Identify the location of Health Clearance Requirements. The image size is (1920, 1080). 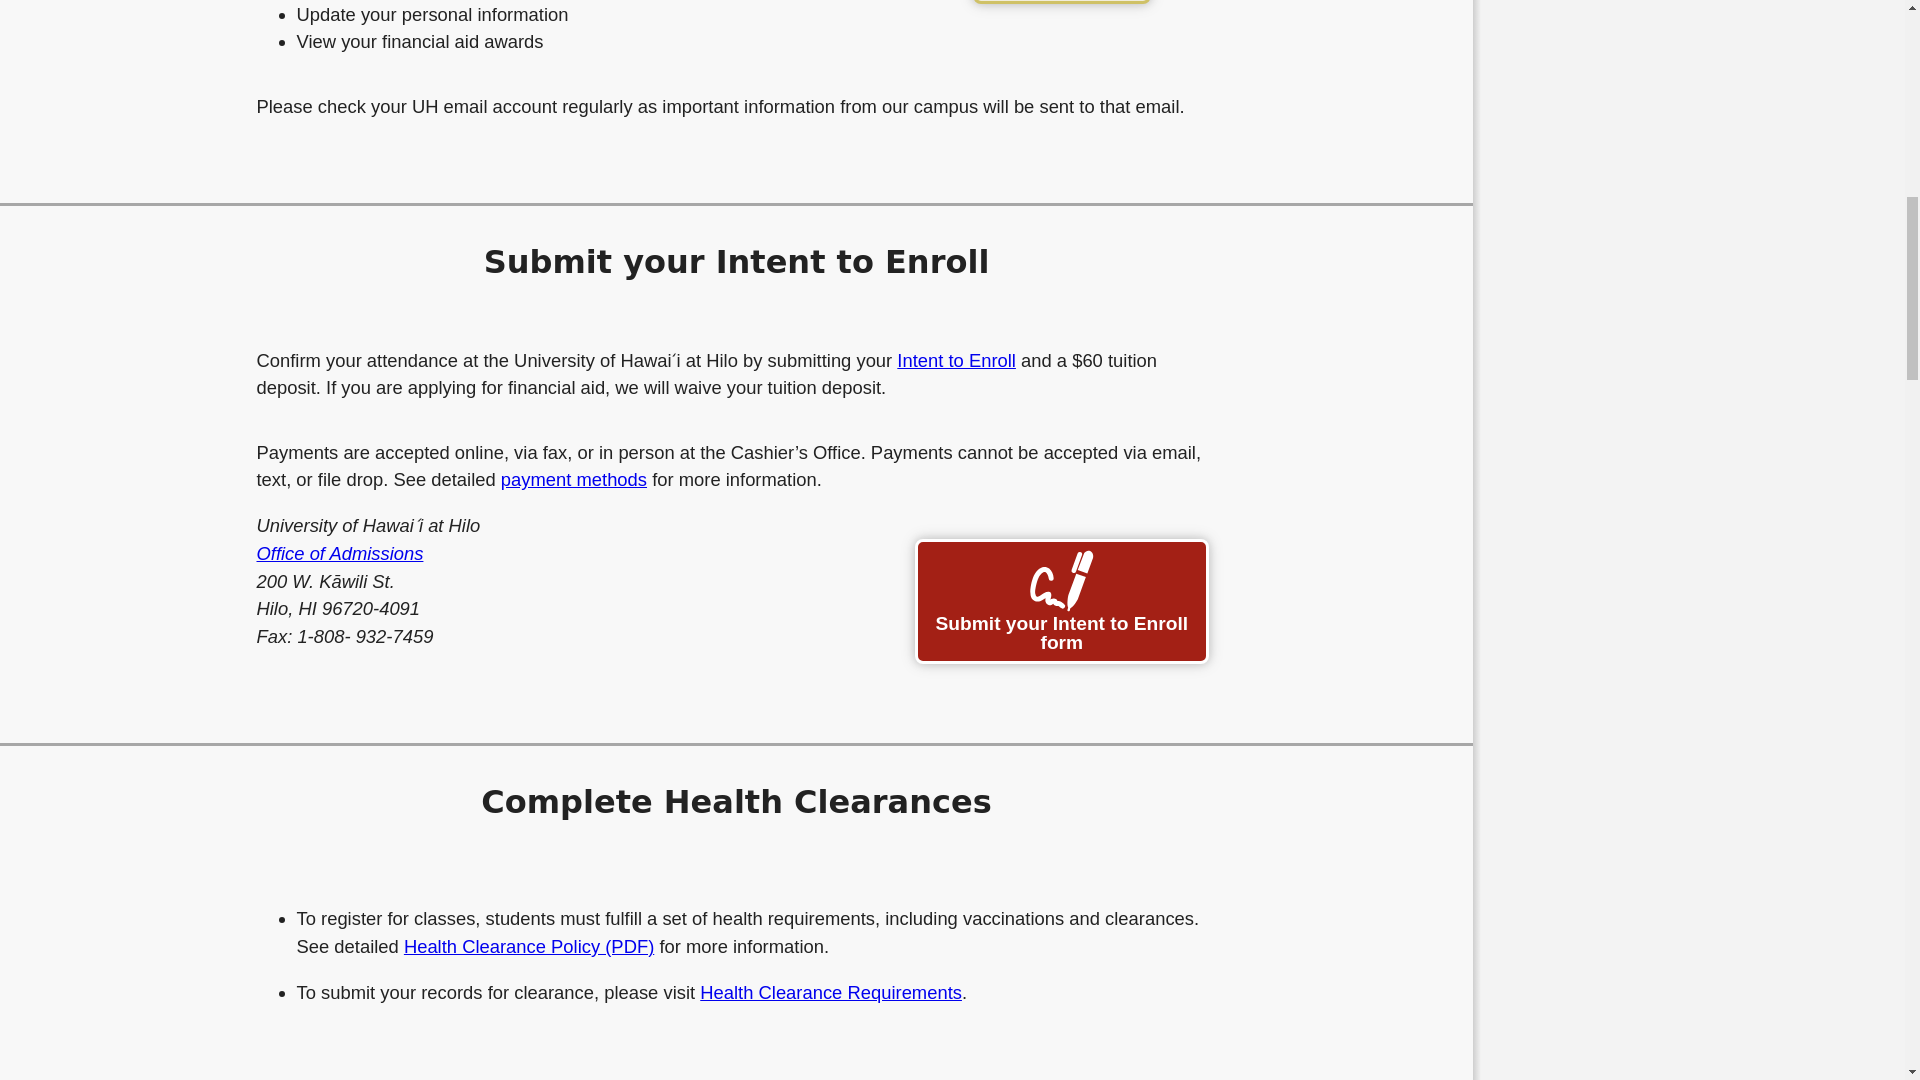
(830, 992).